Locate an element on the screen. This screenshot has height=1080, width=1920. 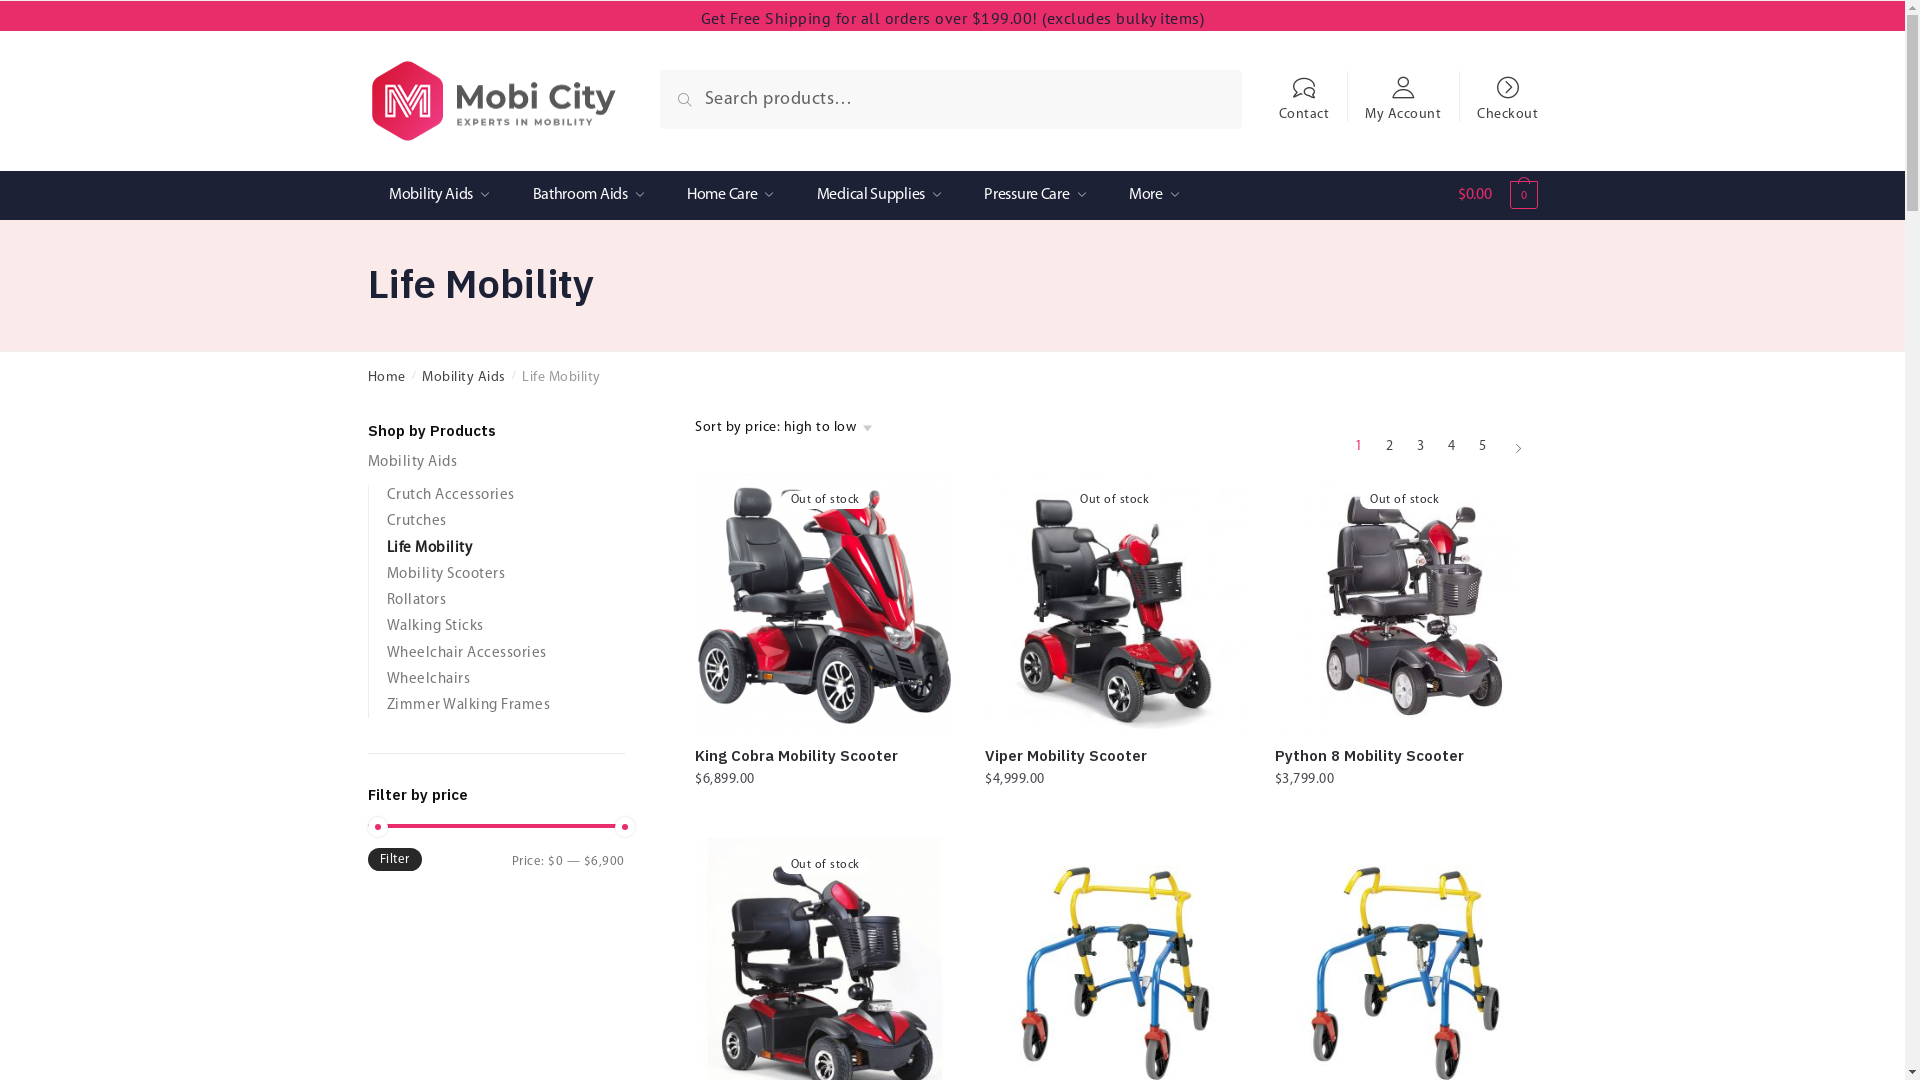
Viper Mobility Scooter is located at coordinates (1115, 756).